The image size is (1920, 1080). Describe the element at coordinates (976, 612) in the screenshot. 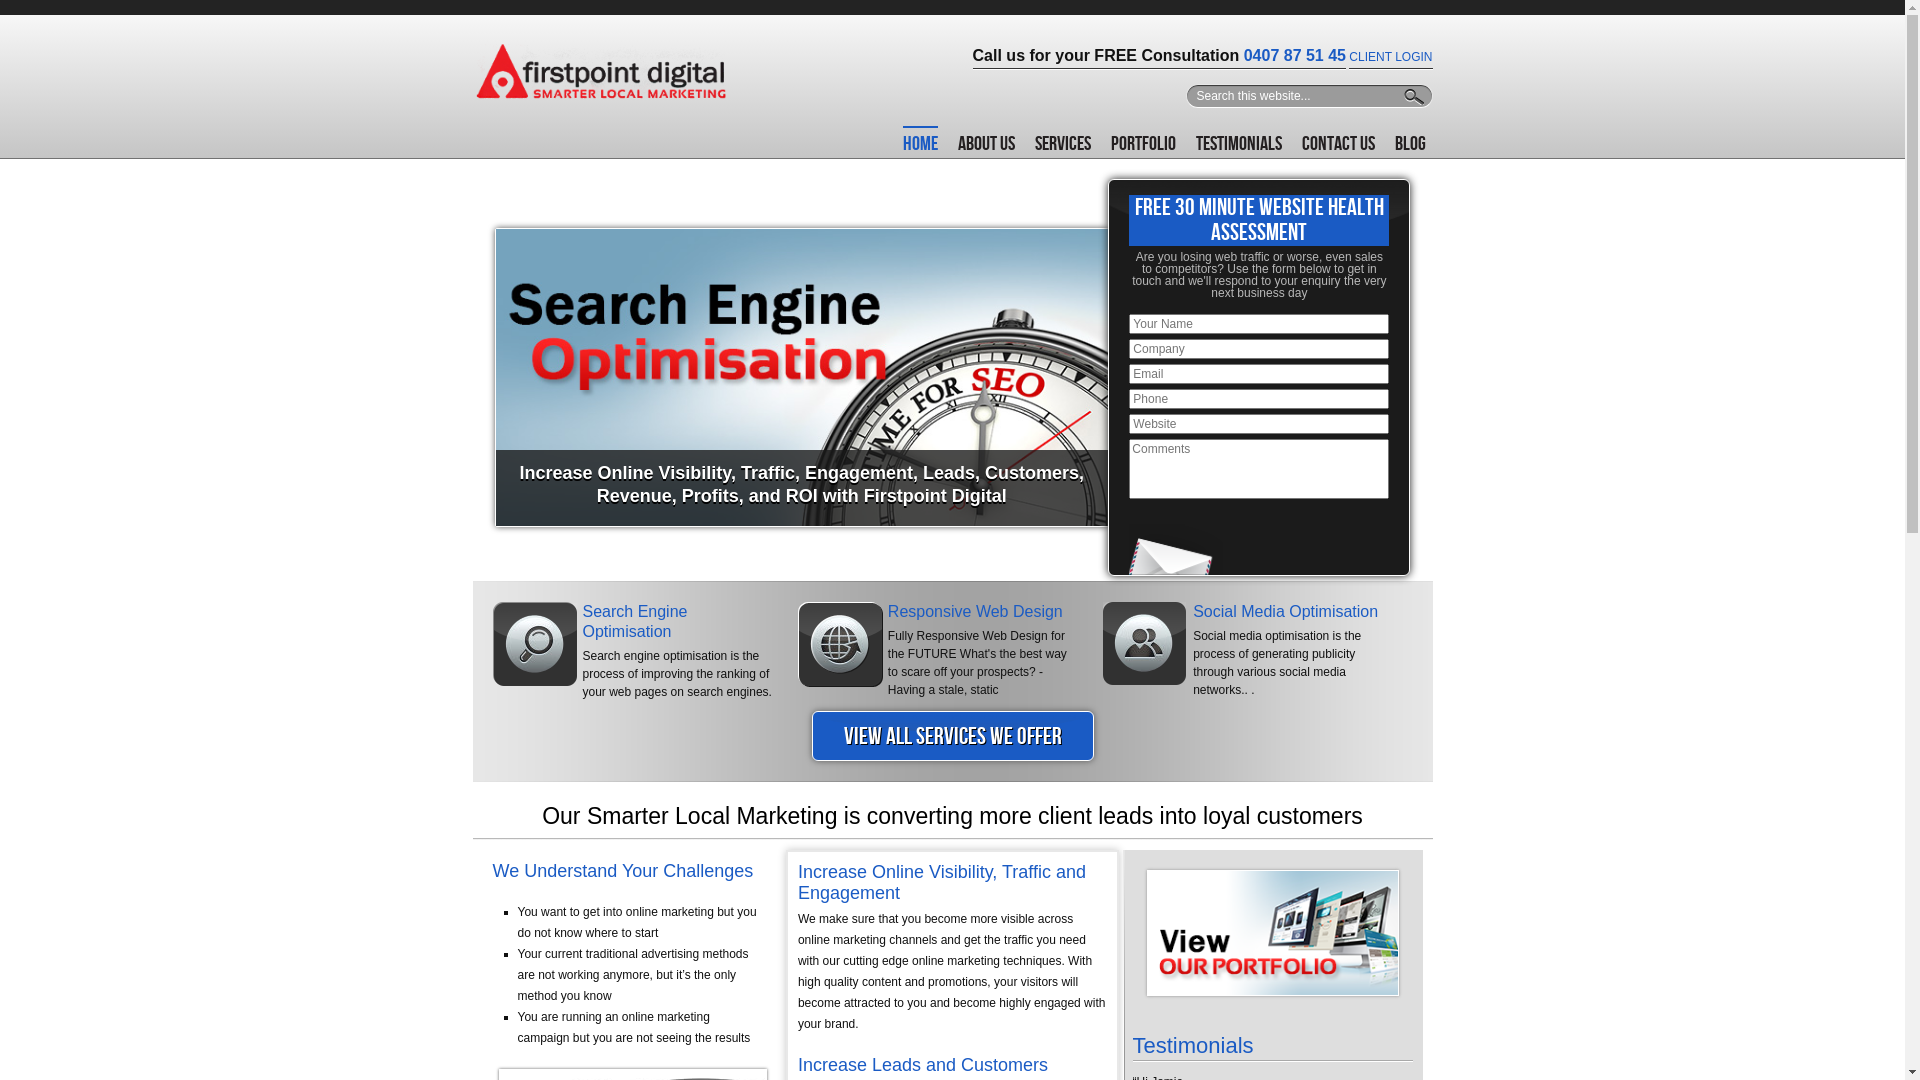

I see `Responsive Web Design` at that location.